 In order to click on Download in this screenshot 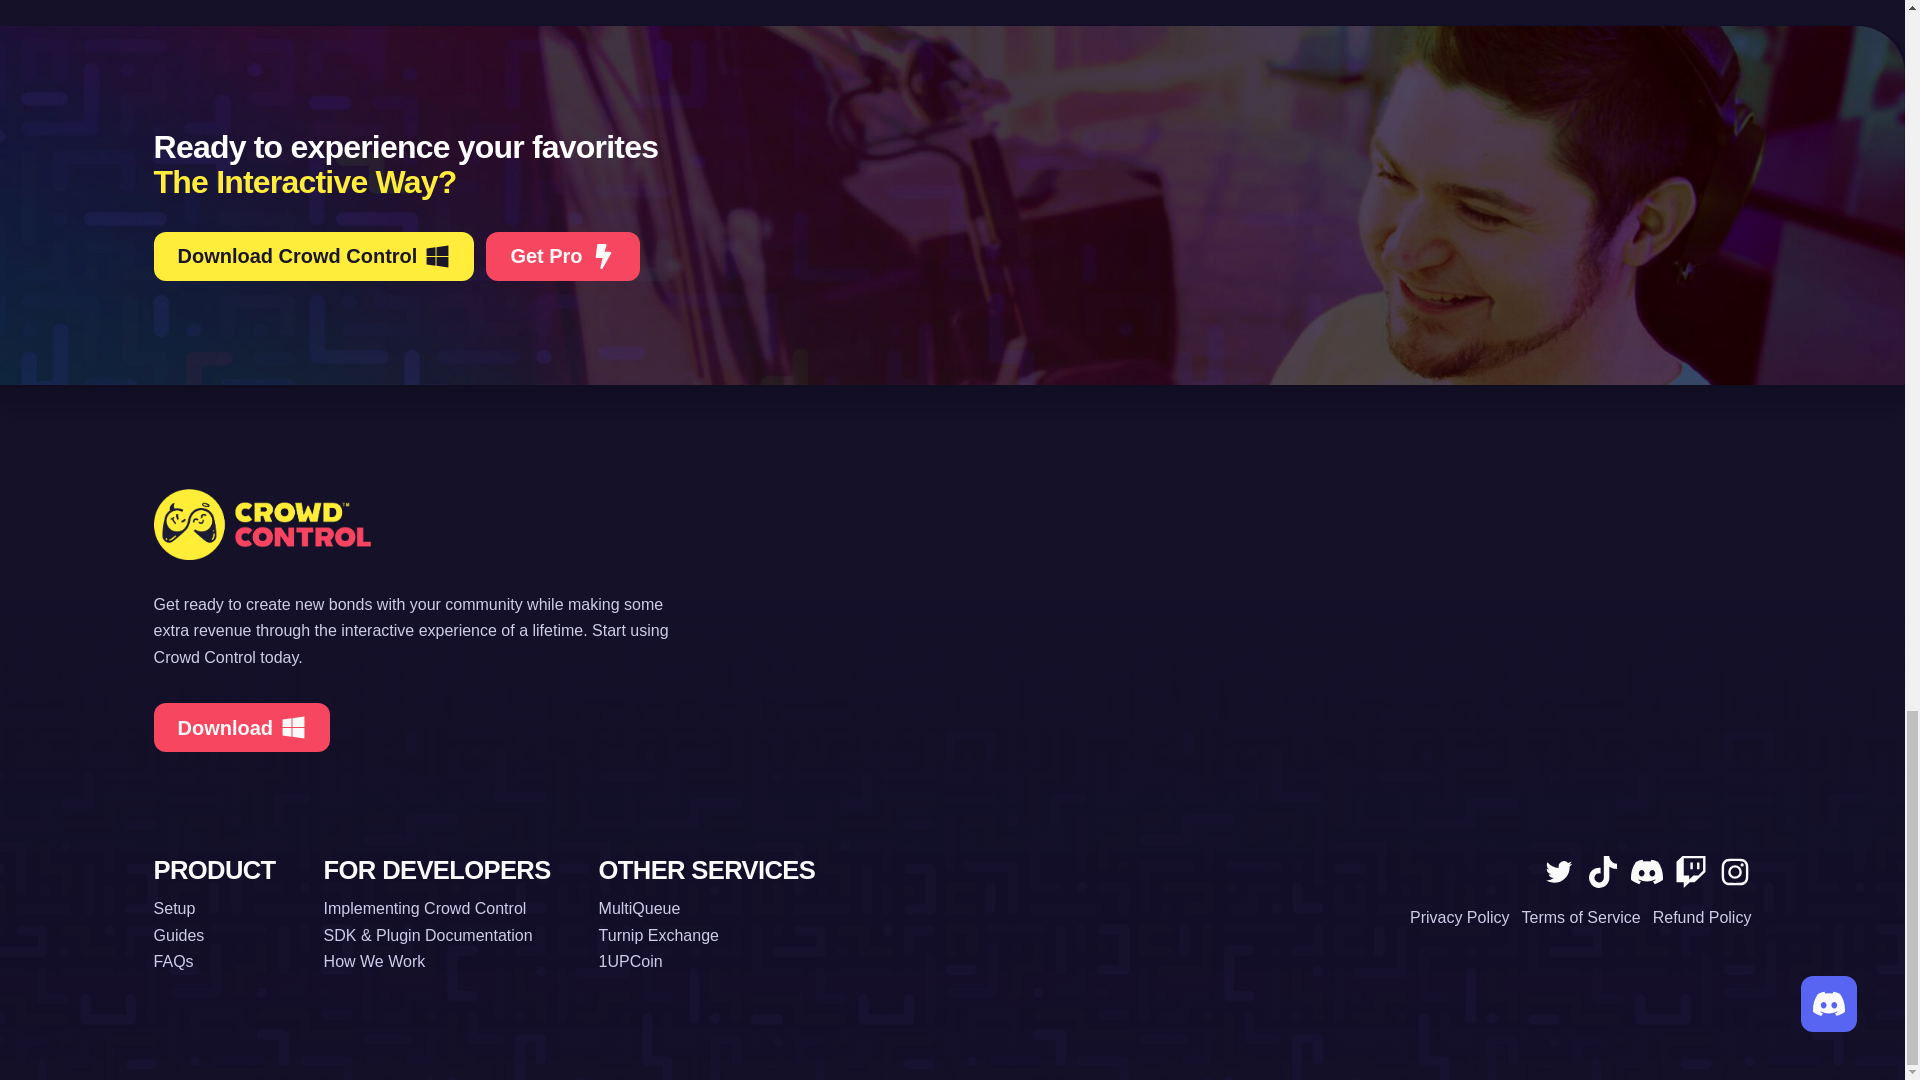, I will do `click(242, 727)`.